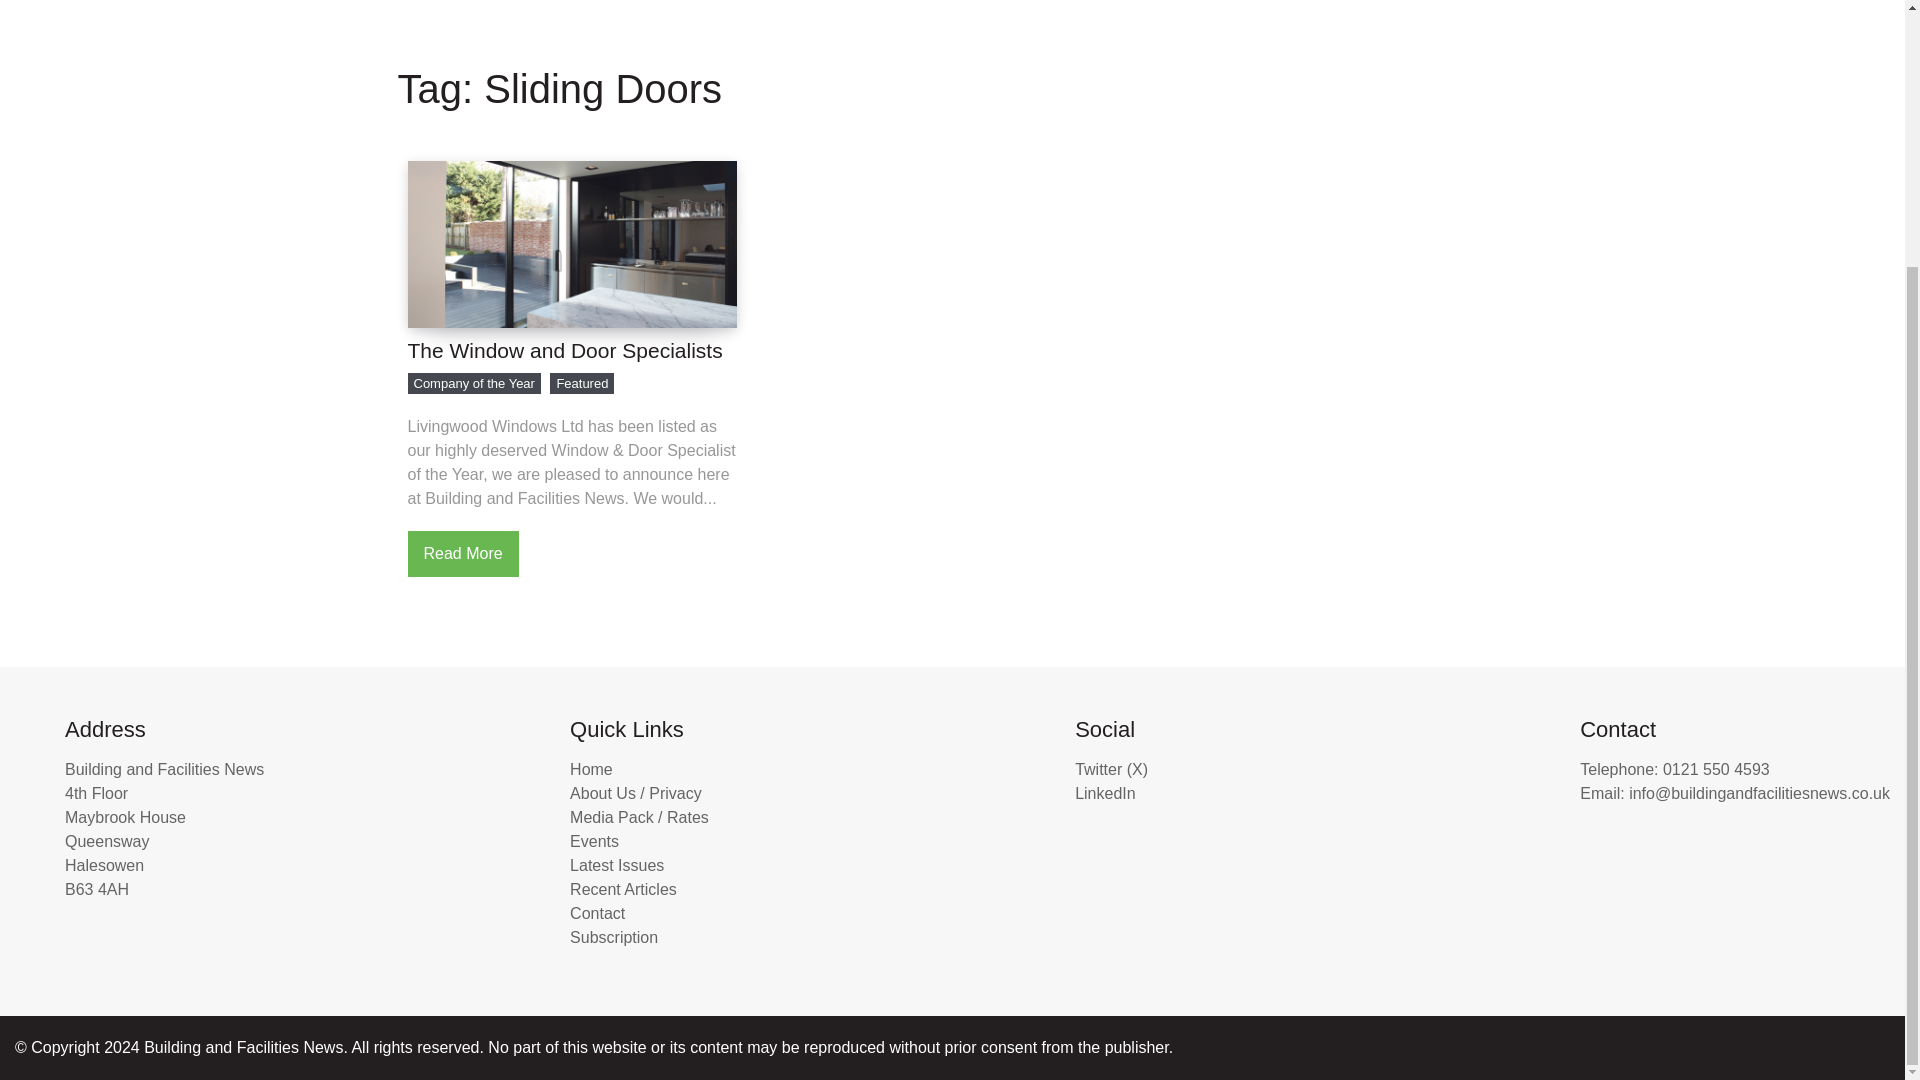  Describe the element at coordinates (617, 865) in the screenshot. I see `Latest Issues` at that location.